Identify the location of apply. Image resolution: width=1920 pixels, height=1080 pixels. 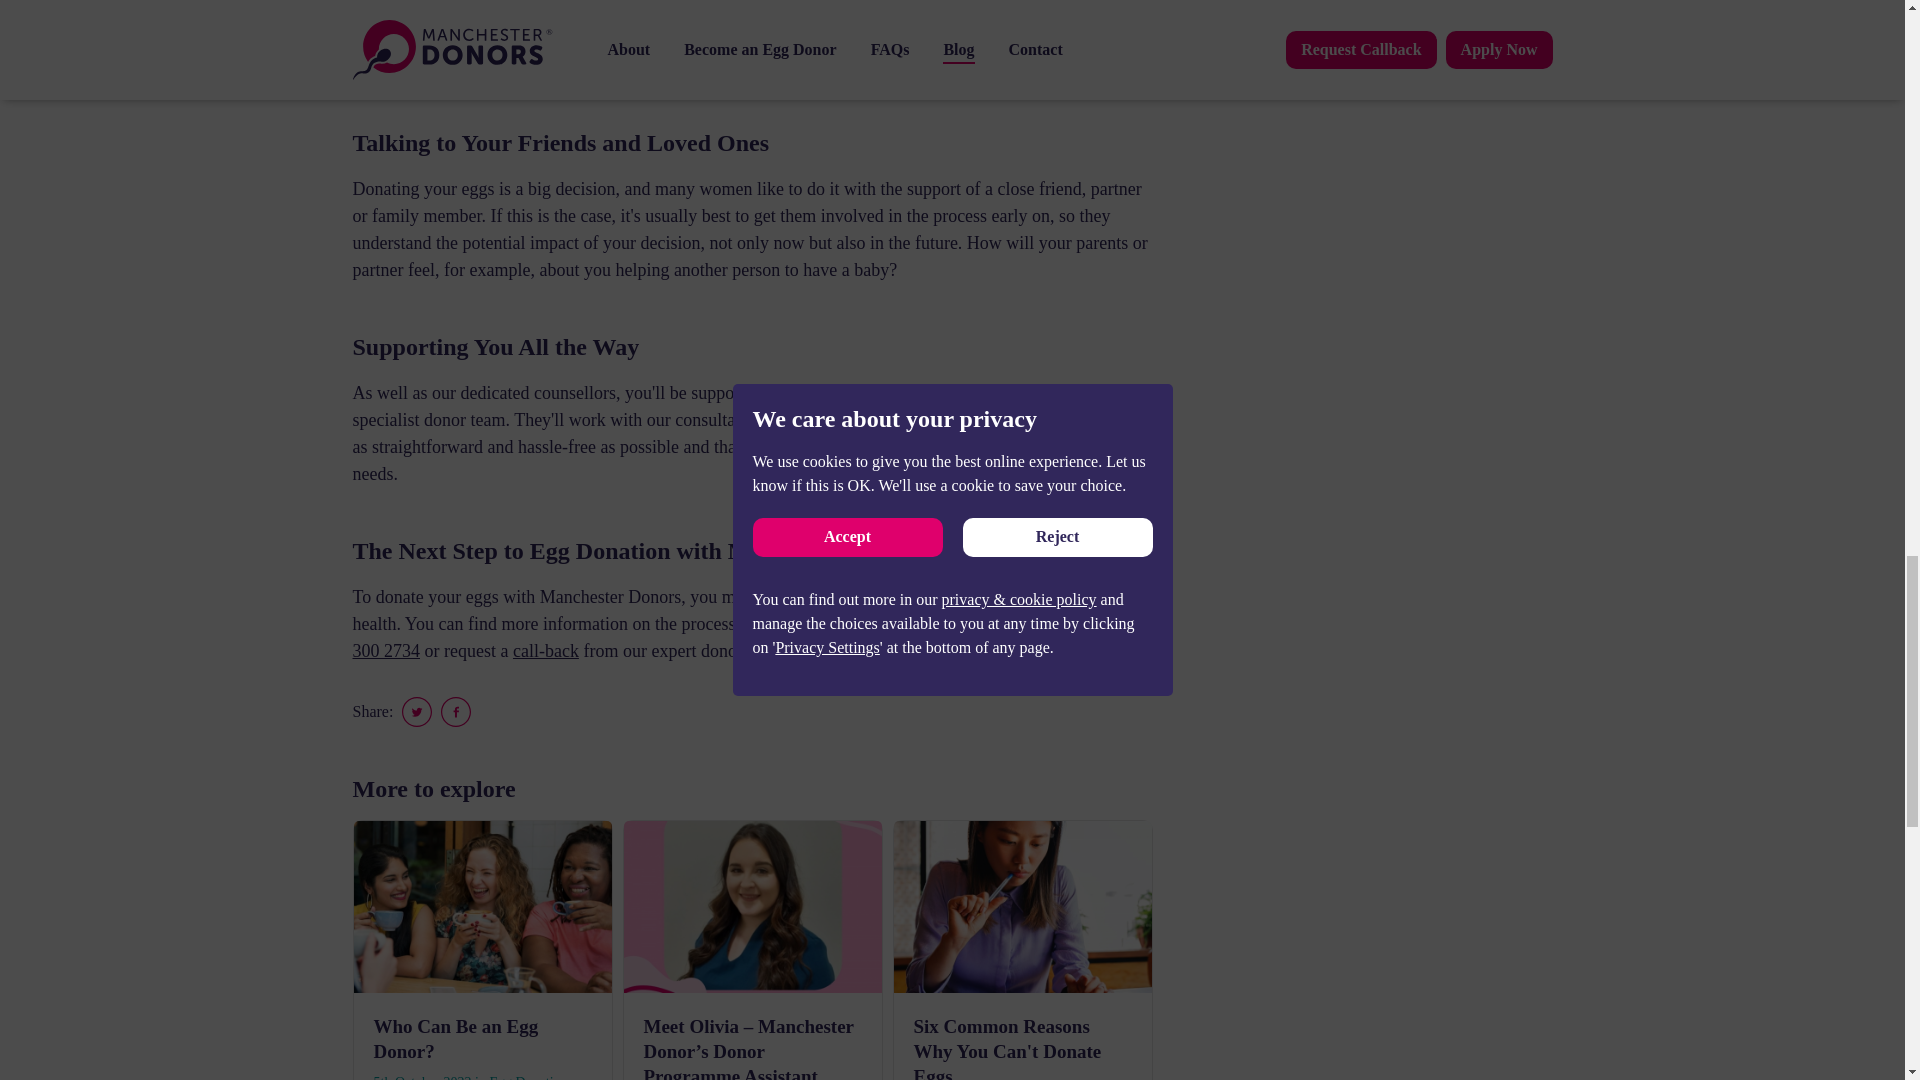
(834, 650).